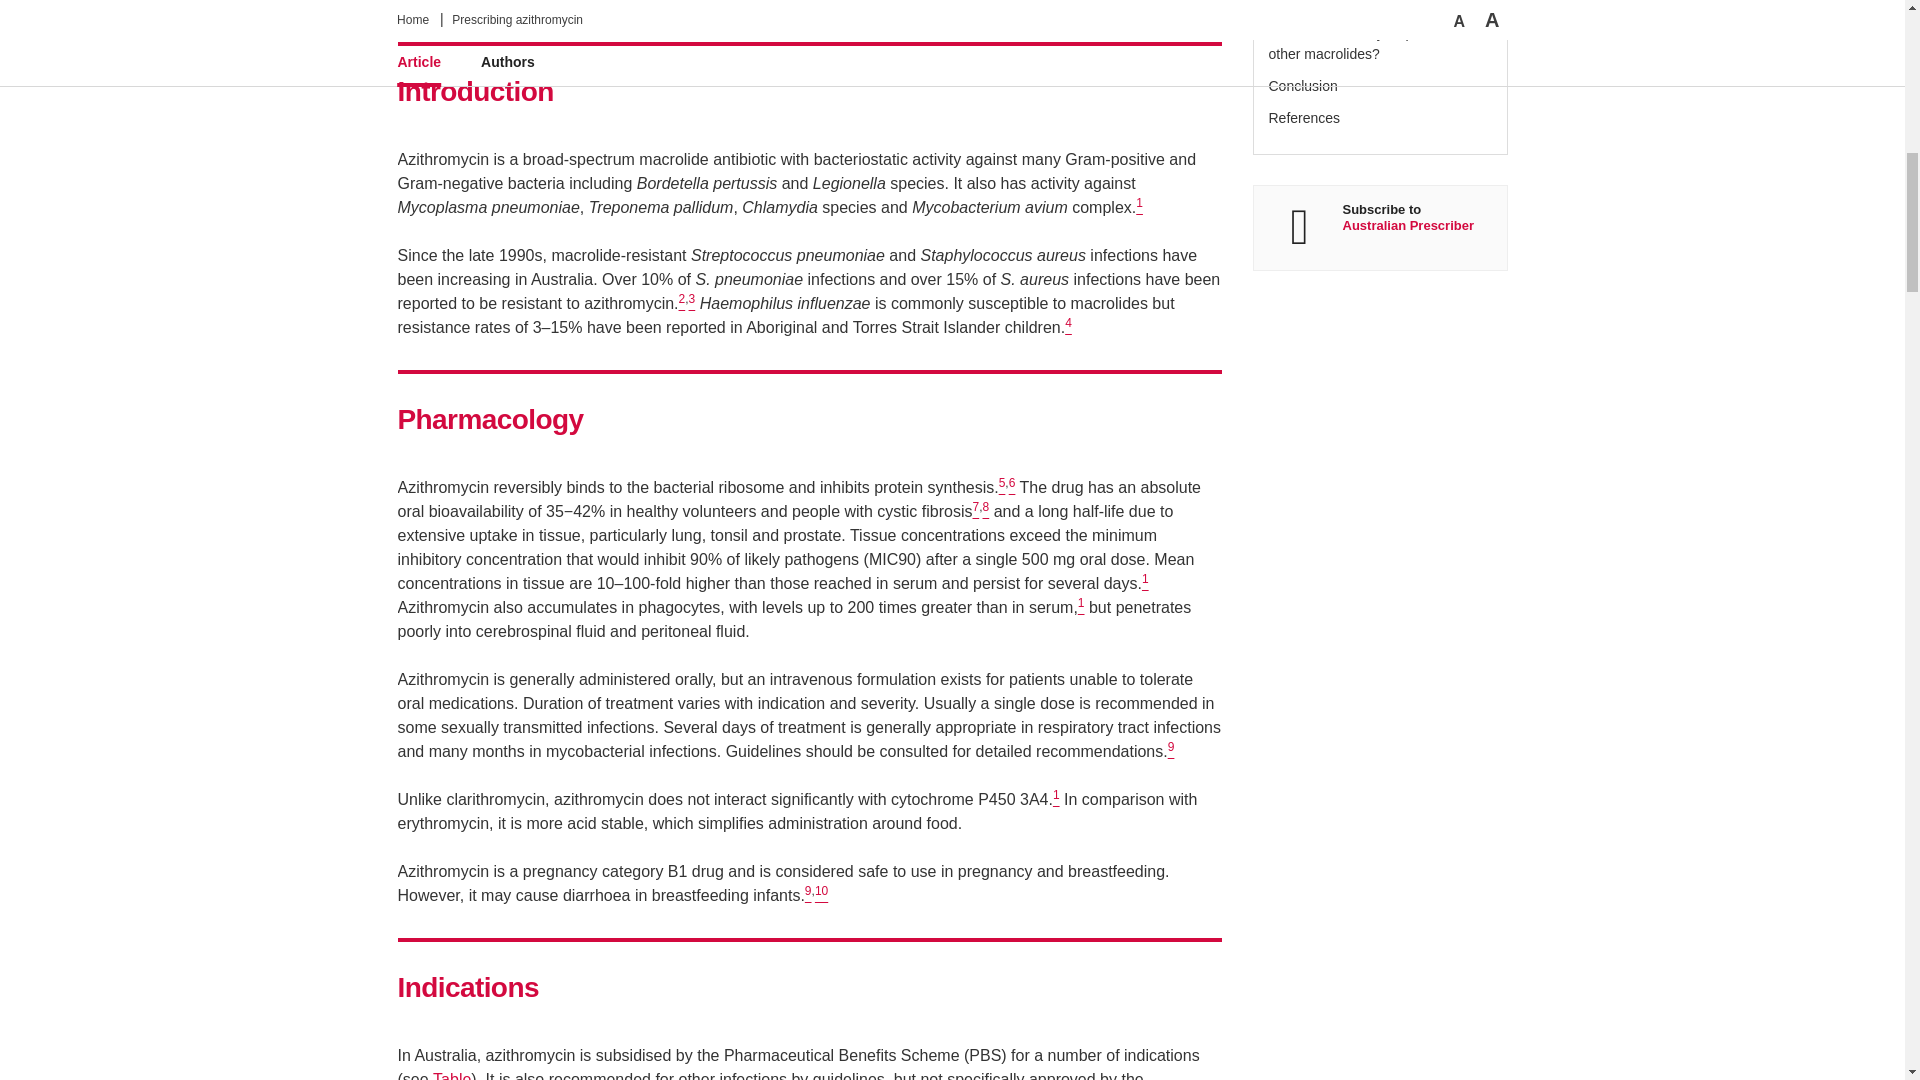  Describe the element at coordinates (1139, 207) in the screenshot. I see `1` at that location.